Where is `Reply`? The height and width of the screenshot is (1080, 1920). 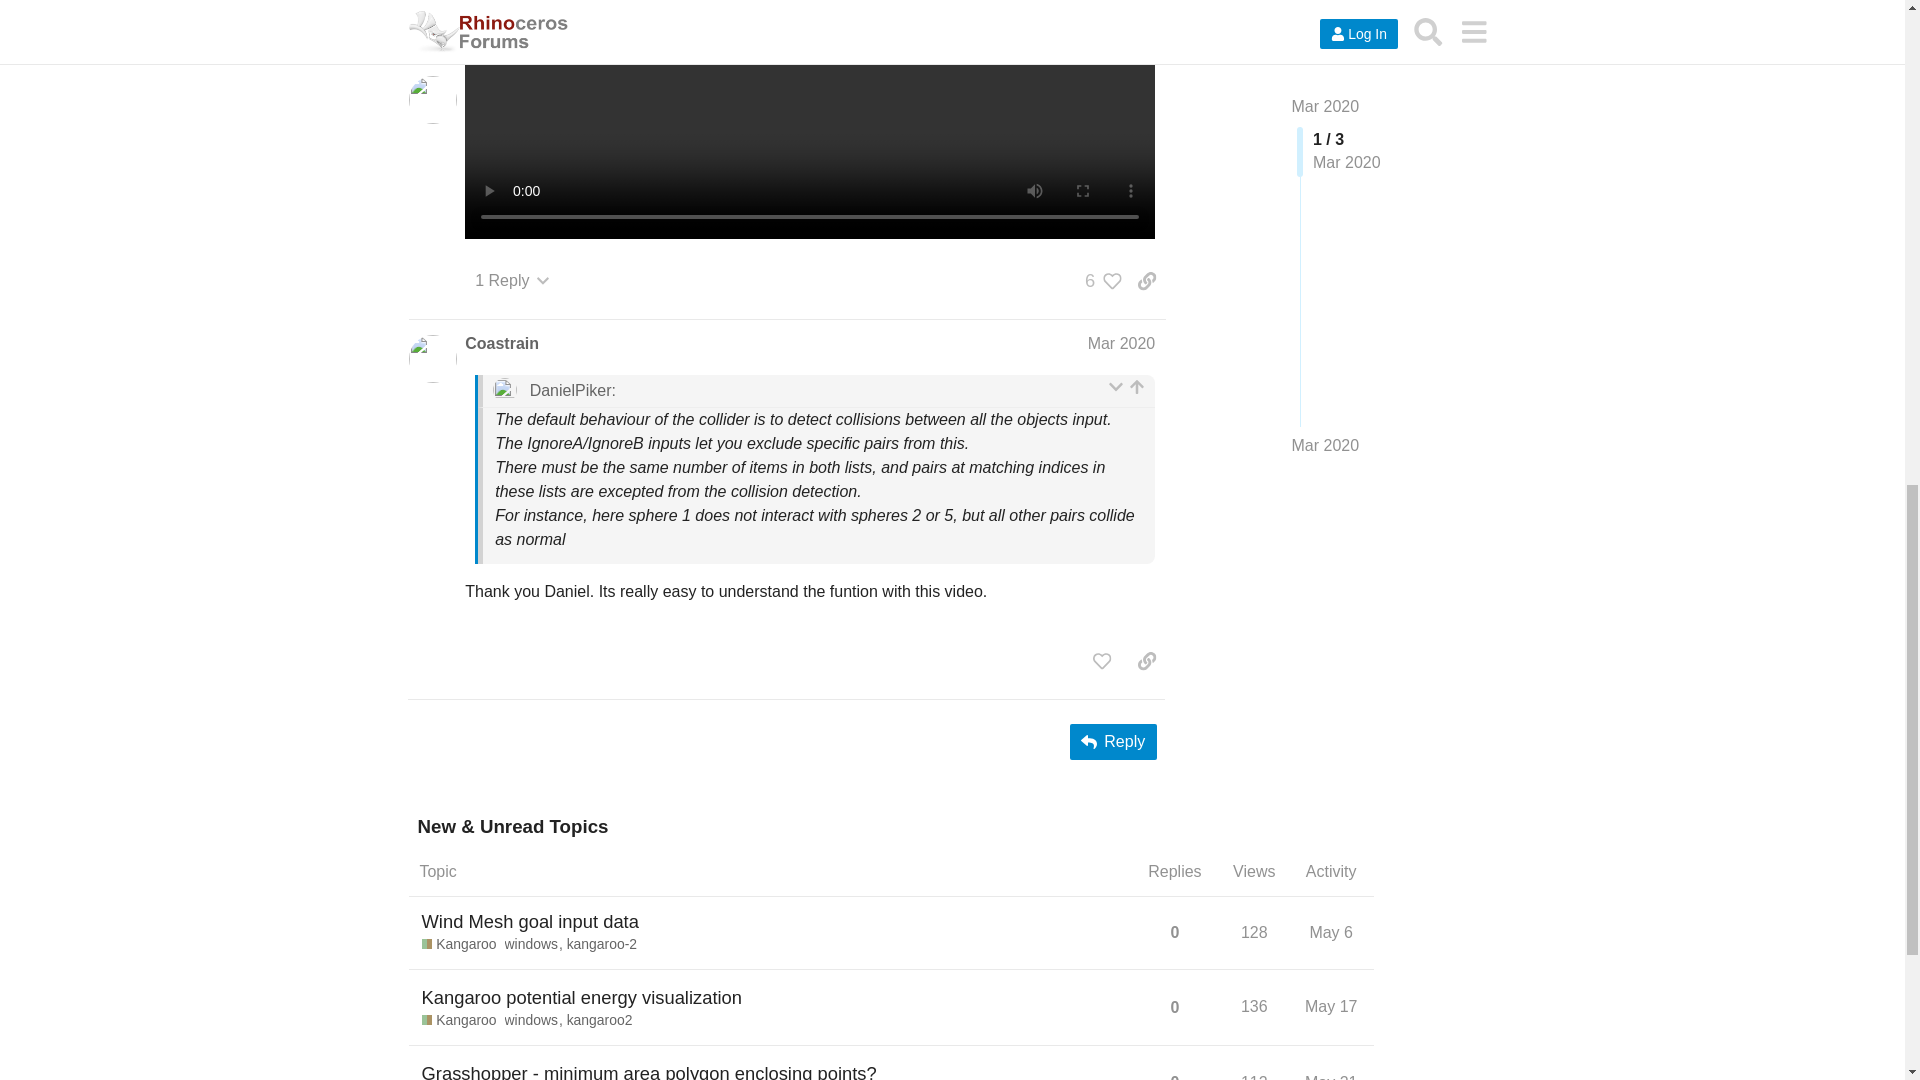
Reply is located at coordinates (1113, 742).